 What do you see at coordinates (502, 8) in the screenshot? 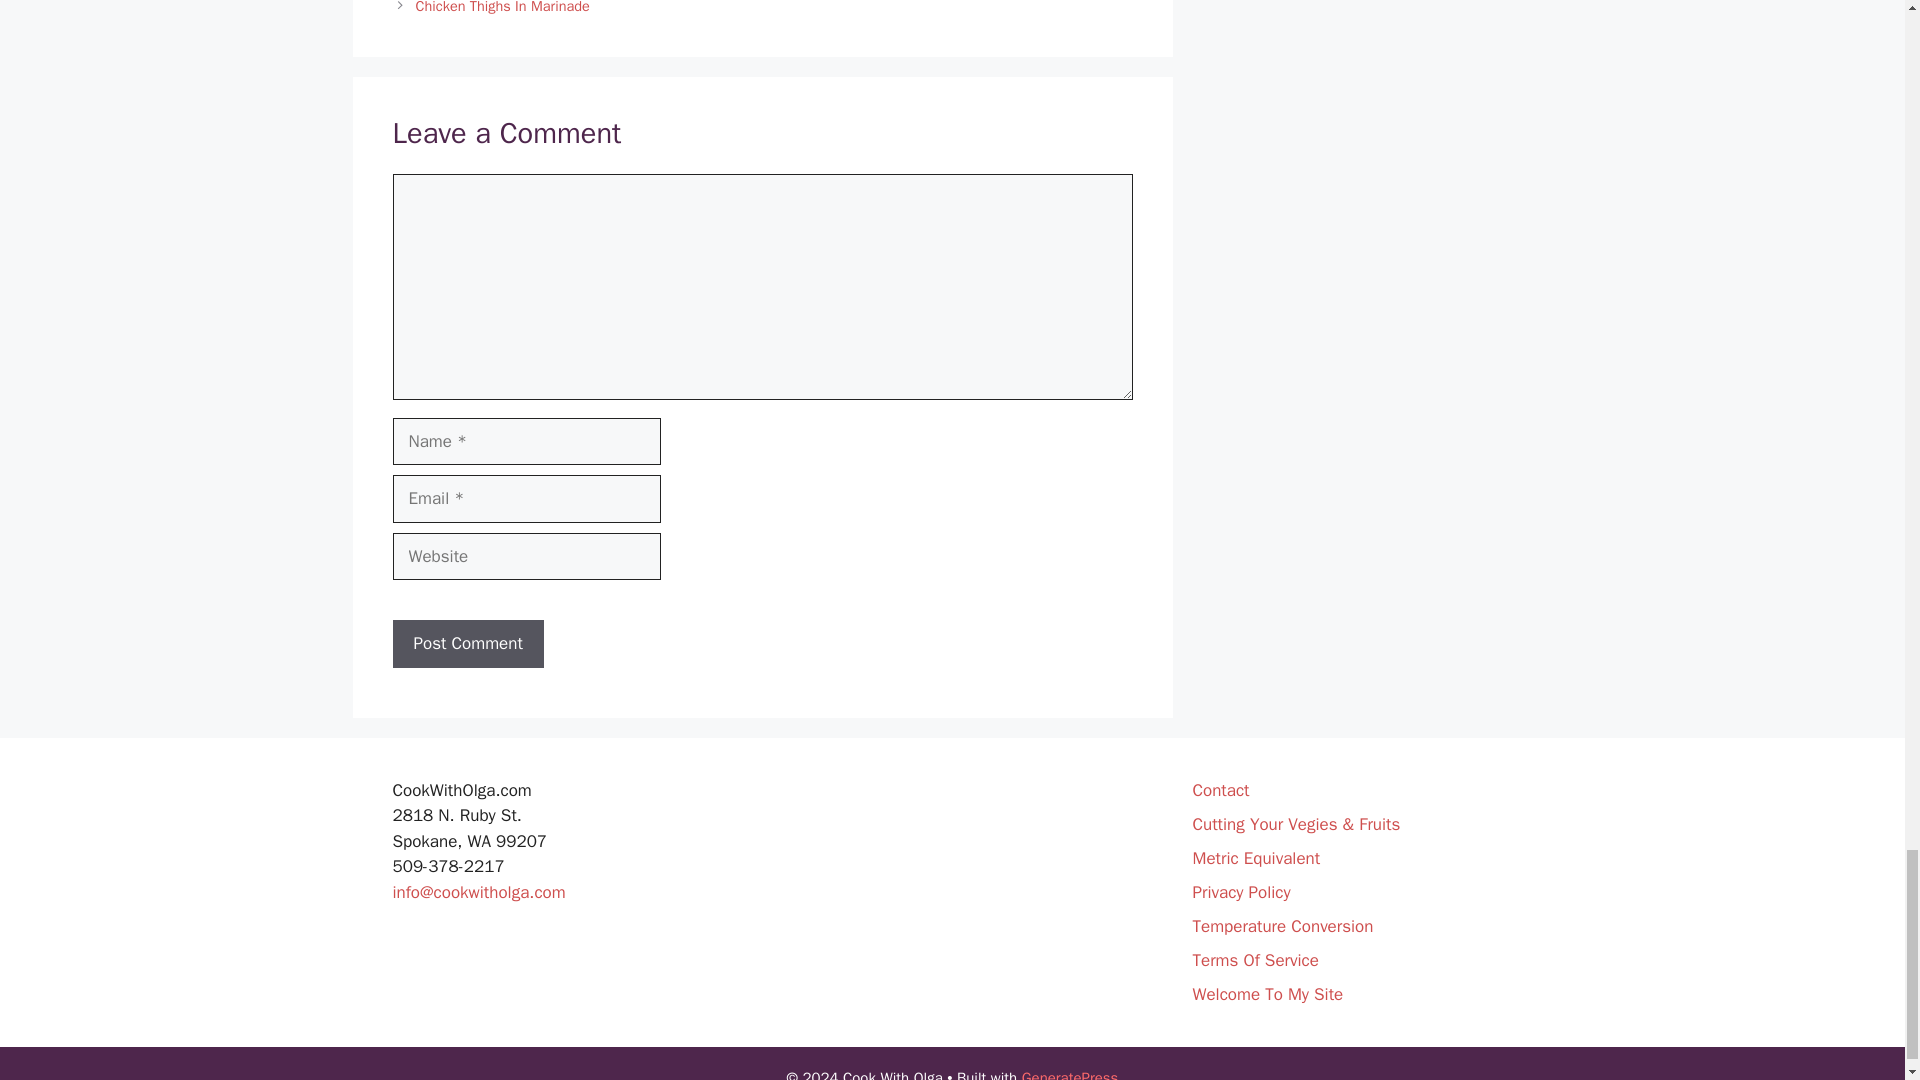
I see `Chicken Thighs In Marinade` at bounding box center [502, 8].